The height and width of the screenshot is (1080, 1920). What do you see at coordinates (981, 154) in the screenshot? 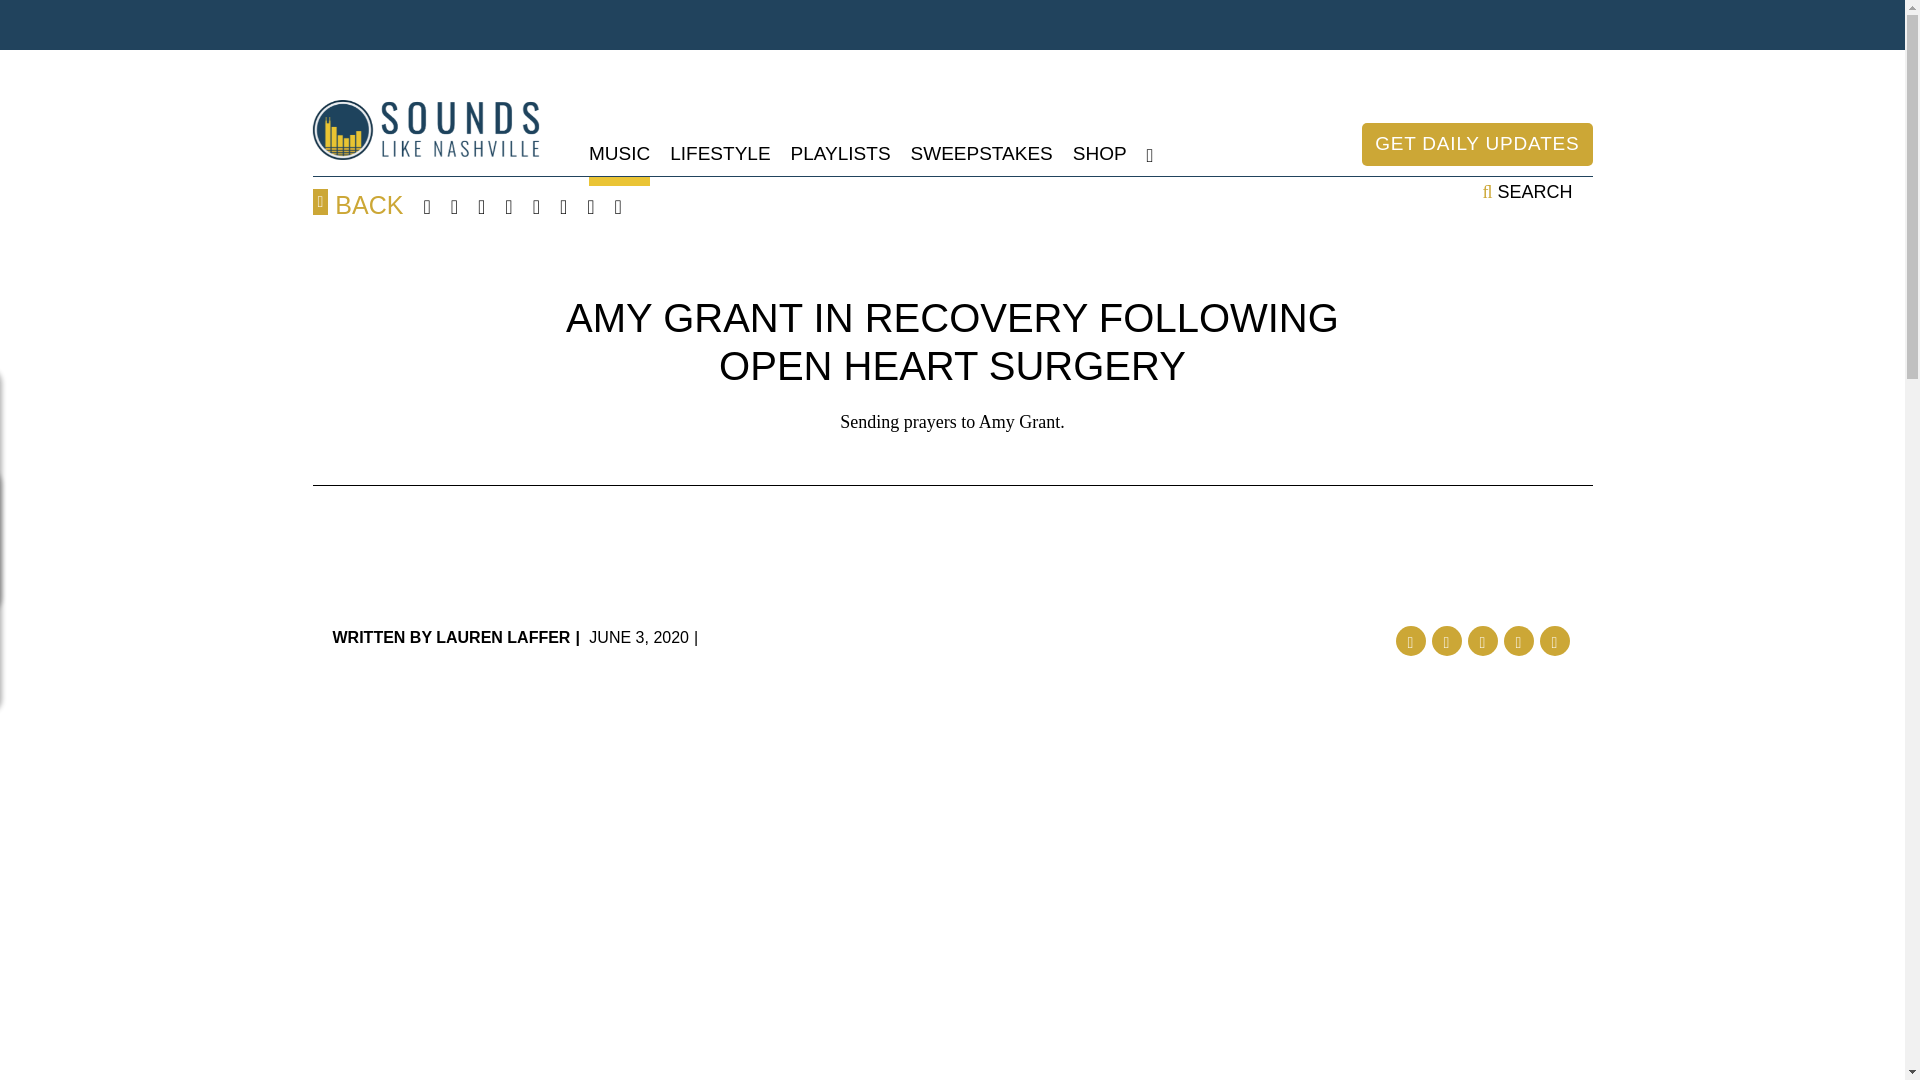
I see `SWEEPSTAKES` at bounding box center [981, 154].